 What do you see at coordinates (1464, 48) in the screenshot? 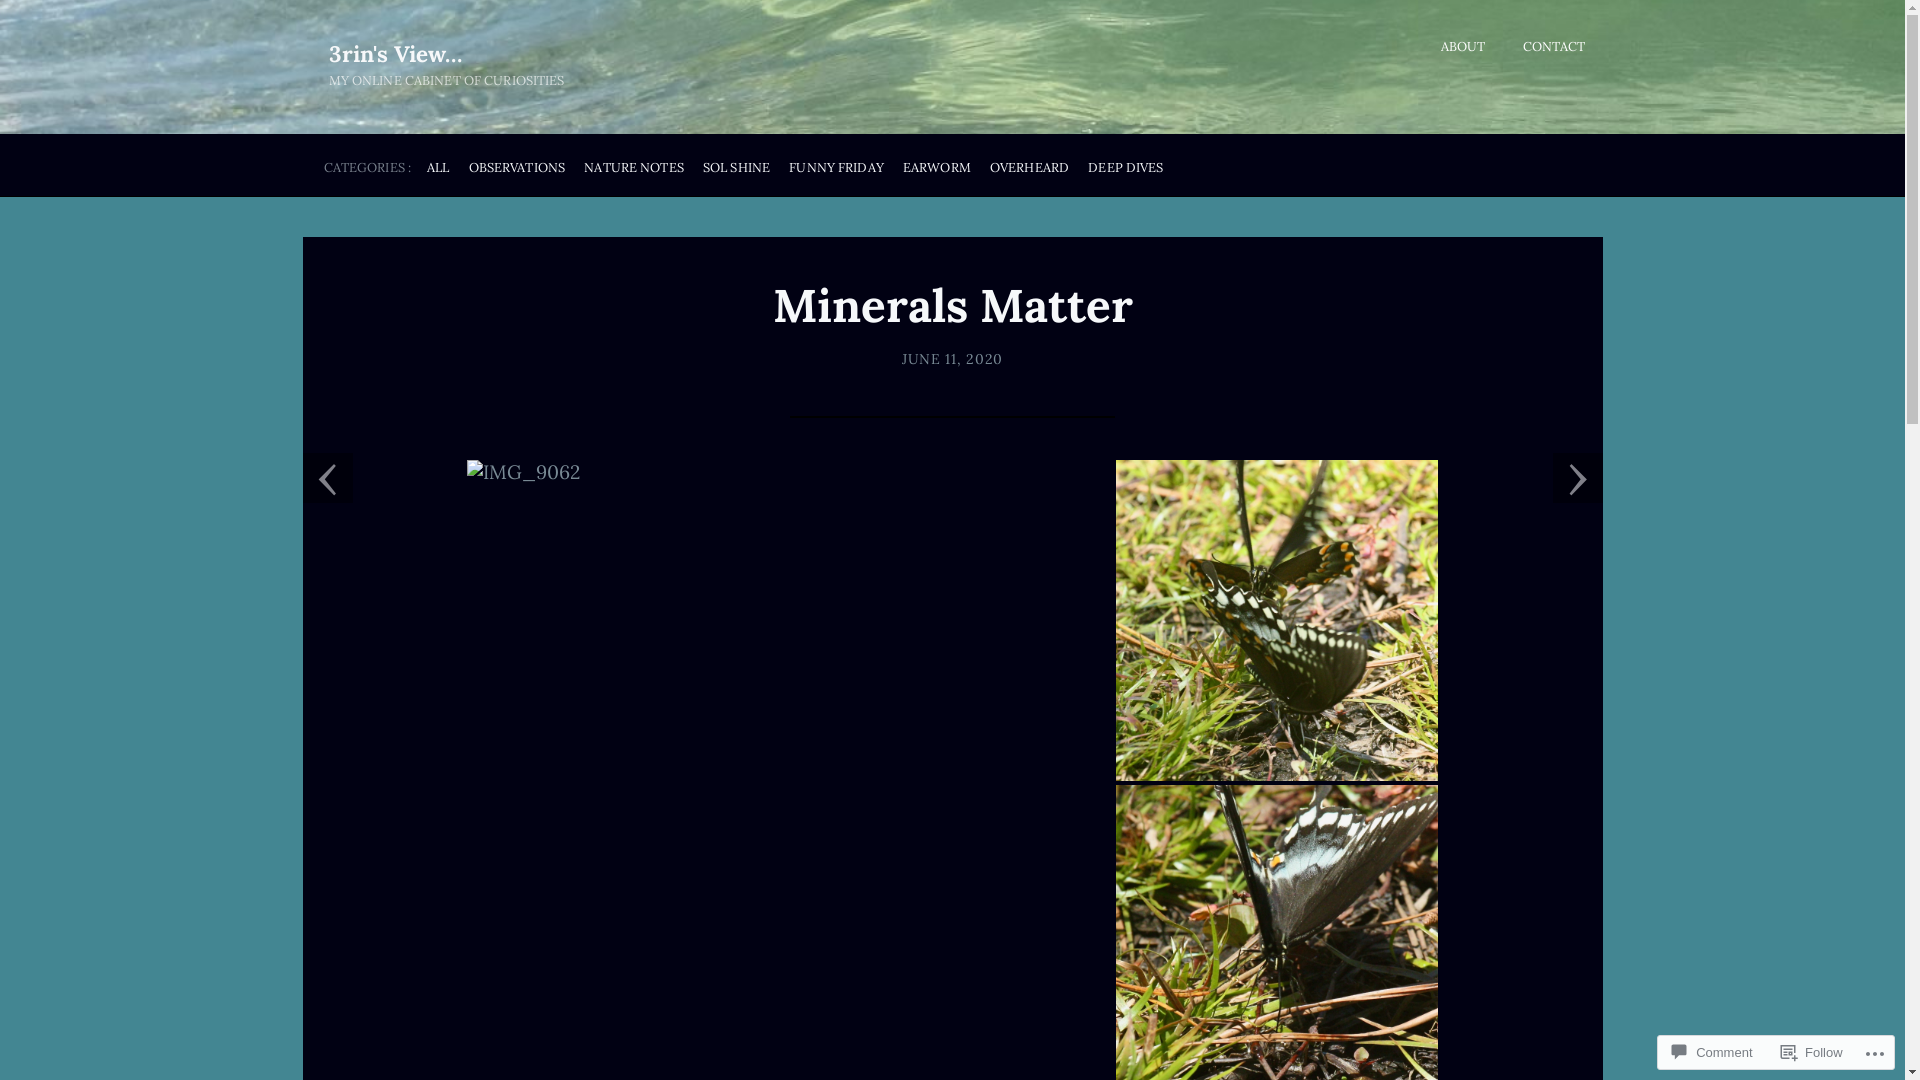
I see `ABOUT` at bounding box center [1464, 48].